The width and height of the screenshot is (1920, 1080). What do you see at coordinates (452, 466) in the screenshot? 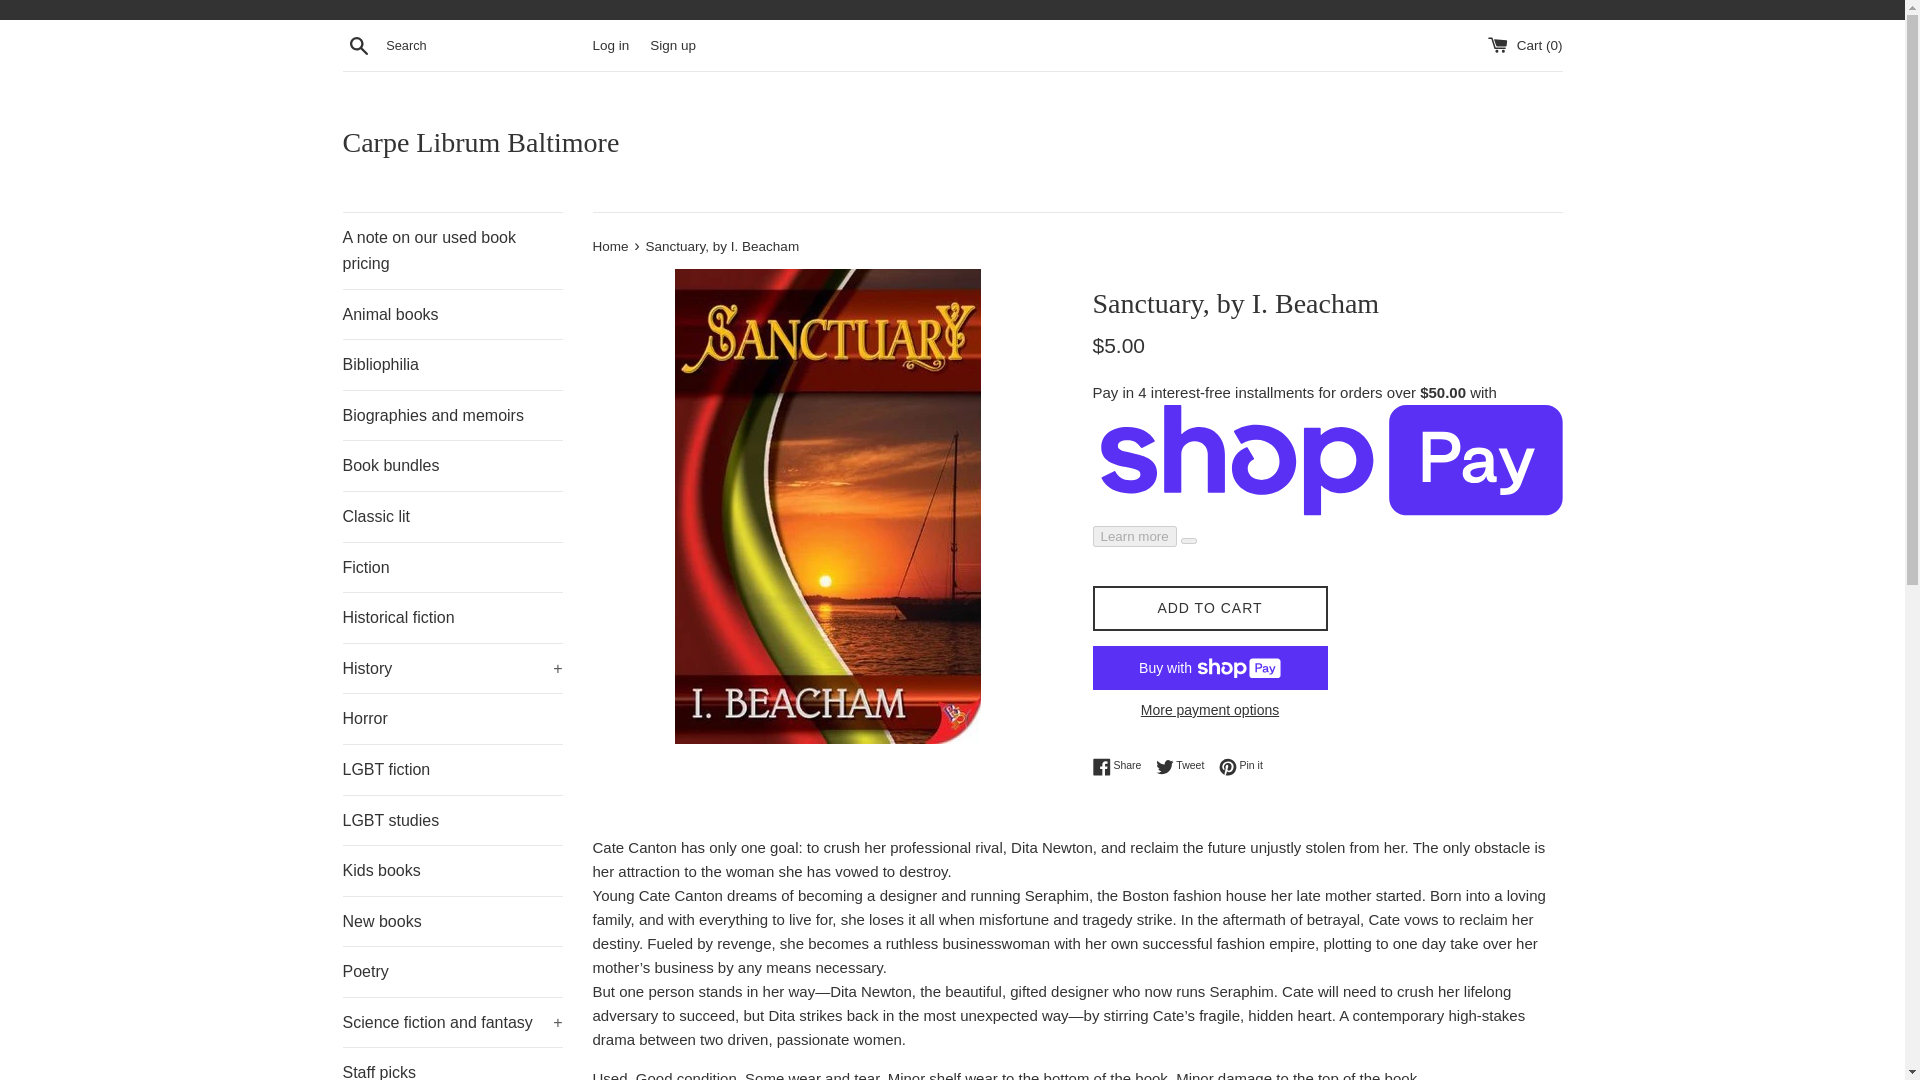
I see `Book bundles` at bounding box center [452, 466].